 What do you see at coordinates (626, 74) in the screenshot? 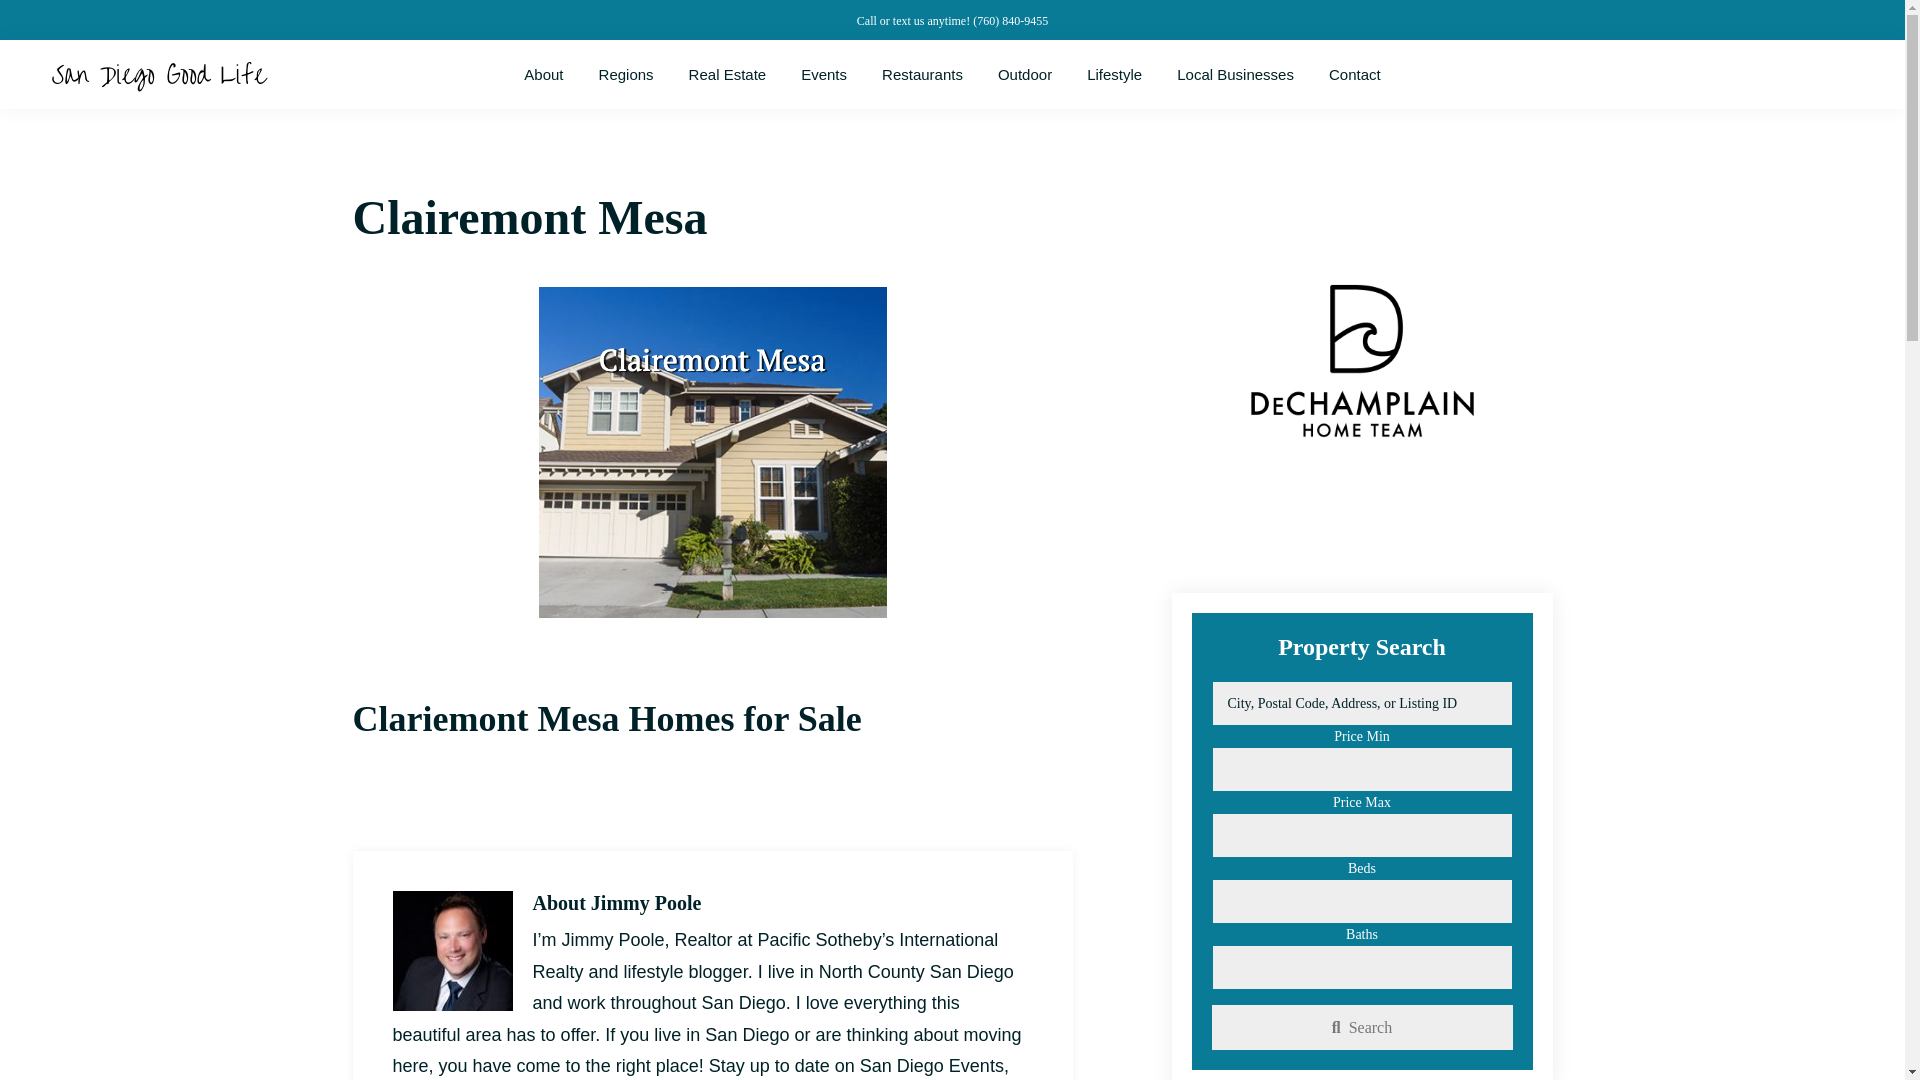
I see `Regions` at bounding box center [626, 74].